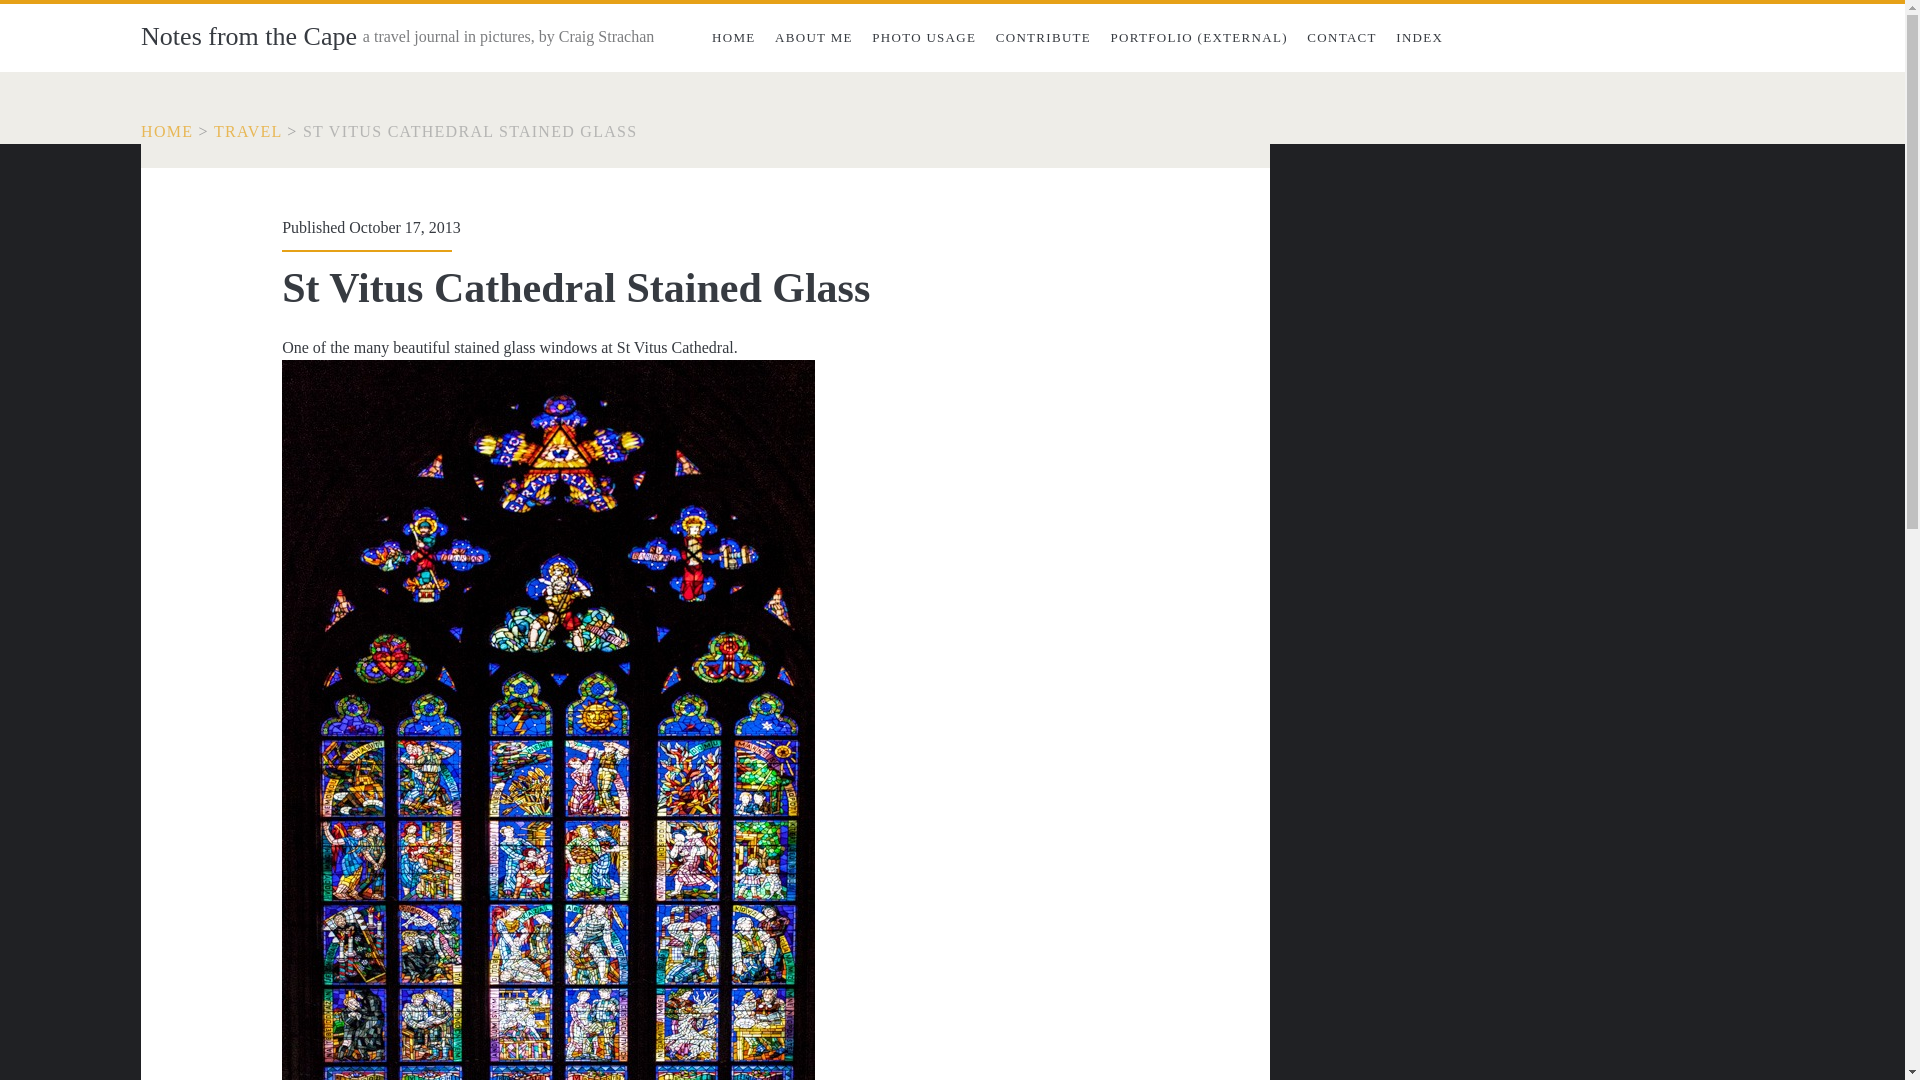 Image resolution: width=1920 pixels, height=1080 pixels. I want to click on INDEX, so click(1420, 38).